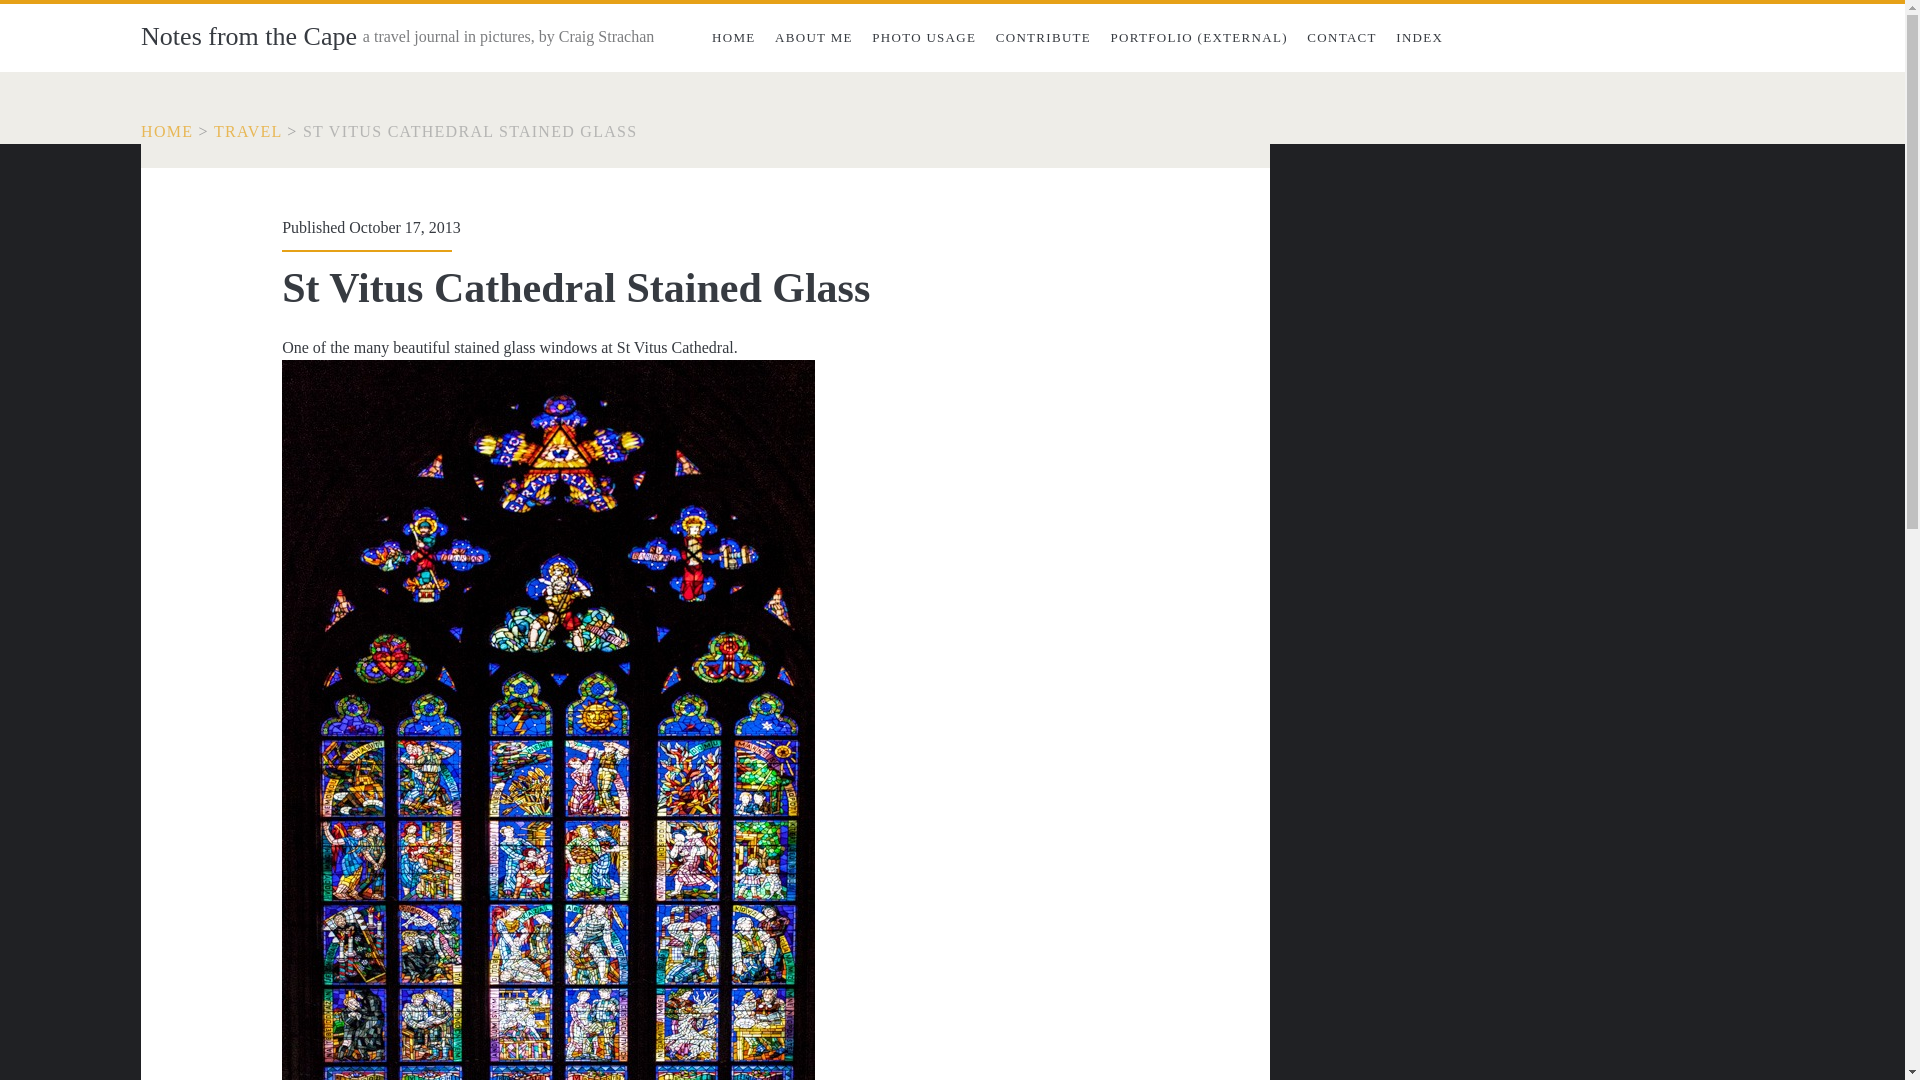 Image resolution: width=1920 pixels, height=1080 pixels. I want to click on INDEX, so click(1420, 38).